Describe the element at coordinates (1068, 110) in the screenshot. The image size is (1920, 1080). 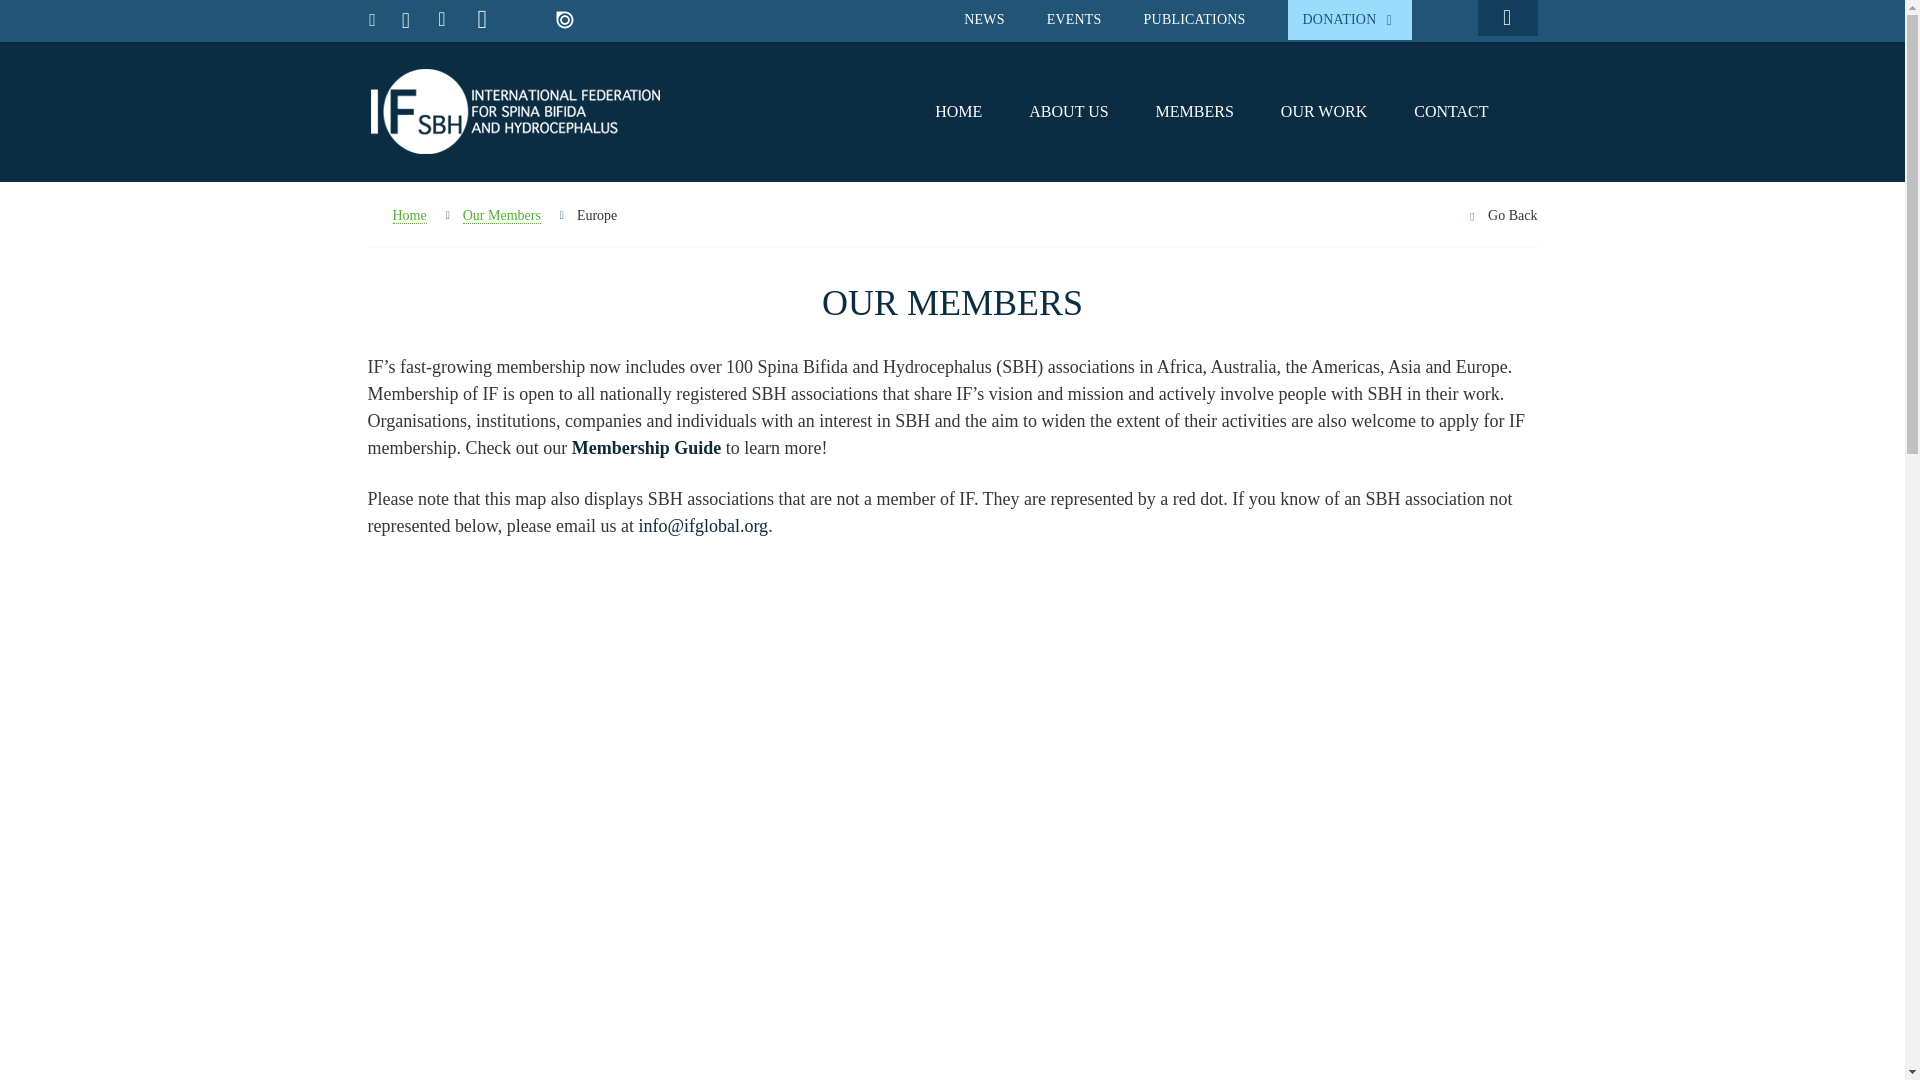
I see `ABOUT US` at that location.